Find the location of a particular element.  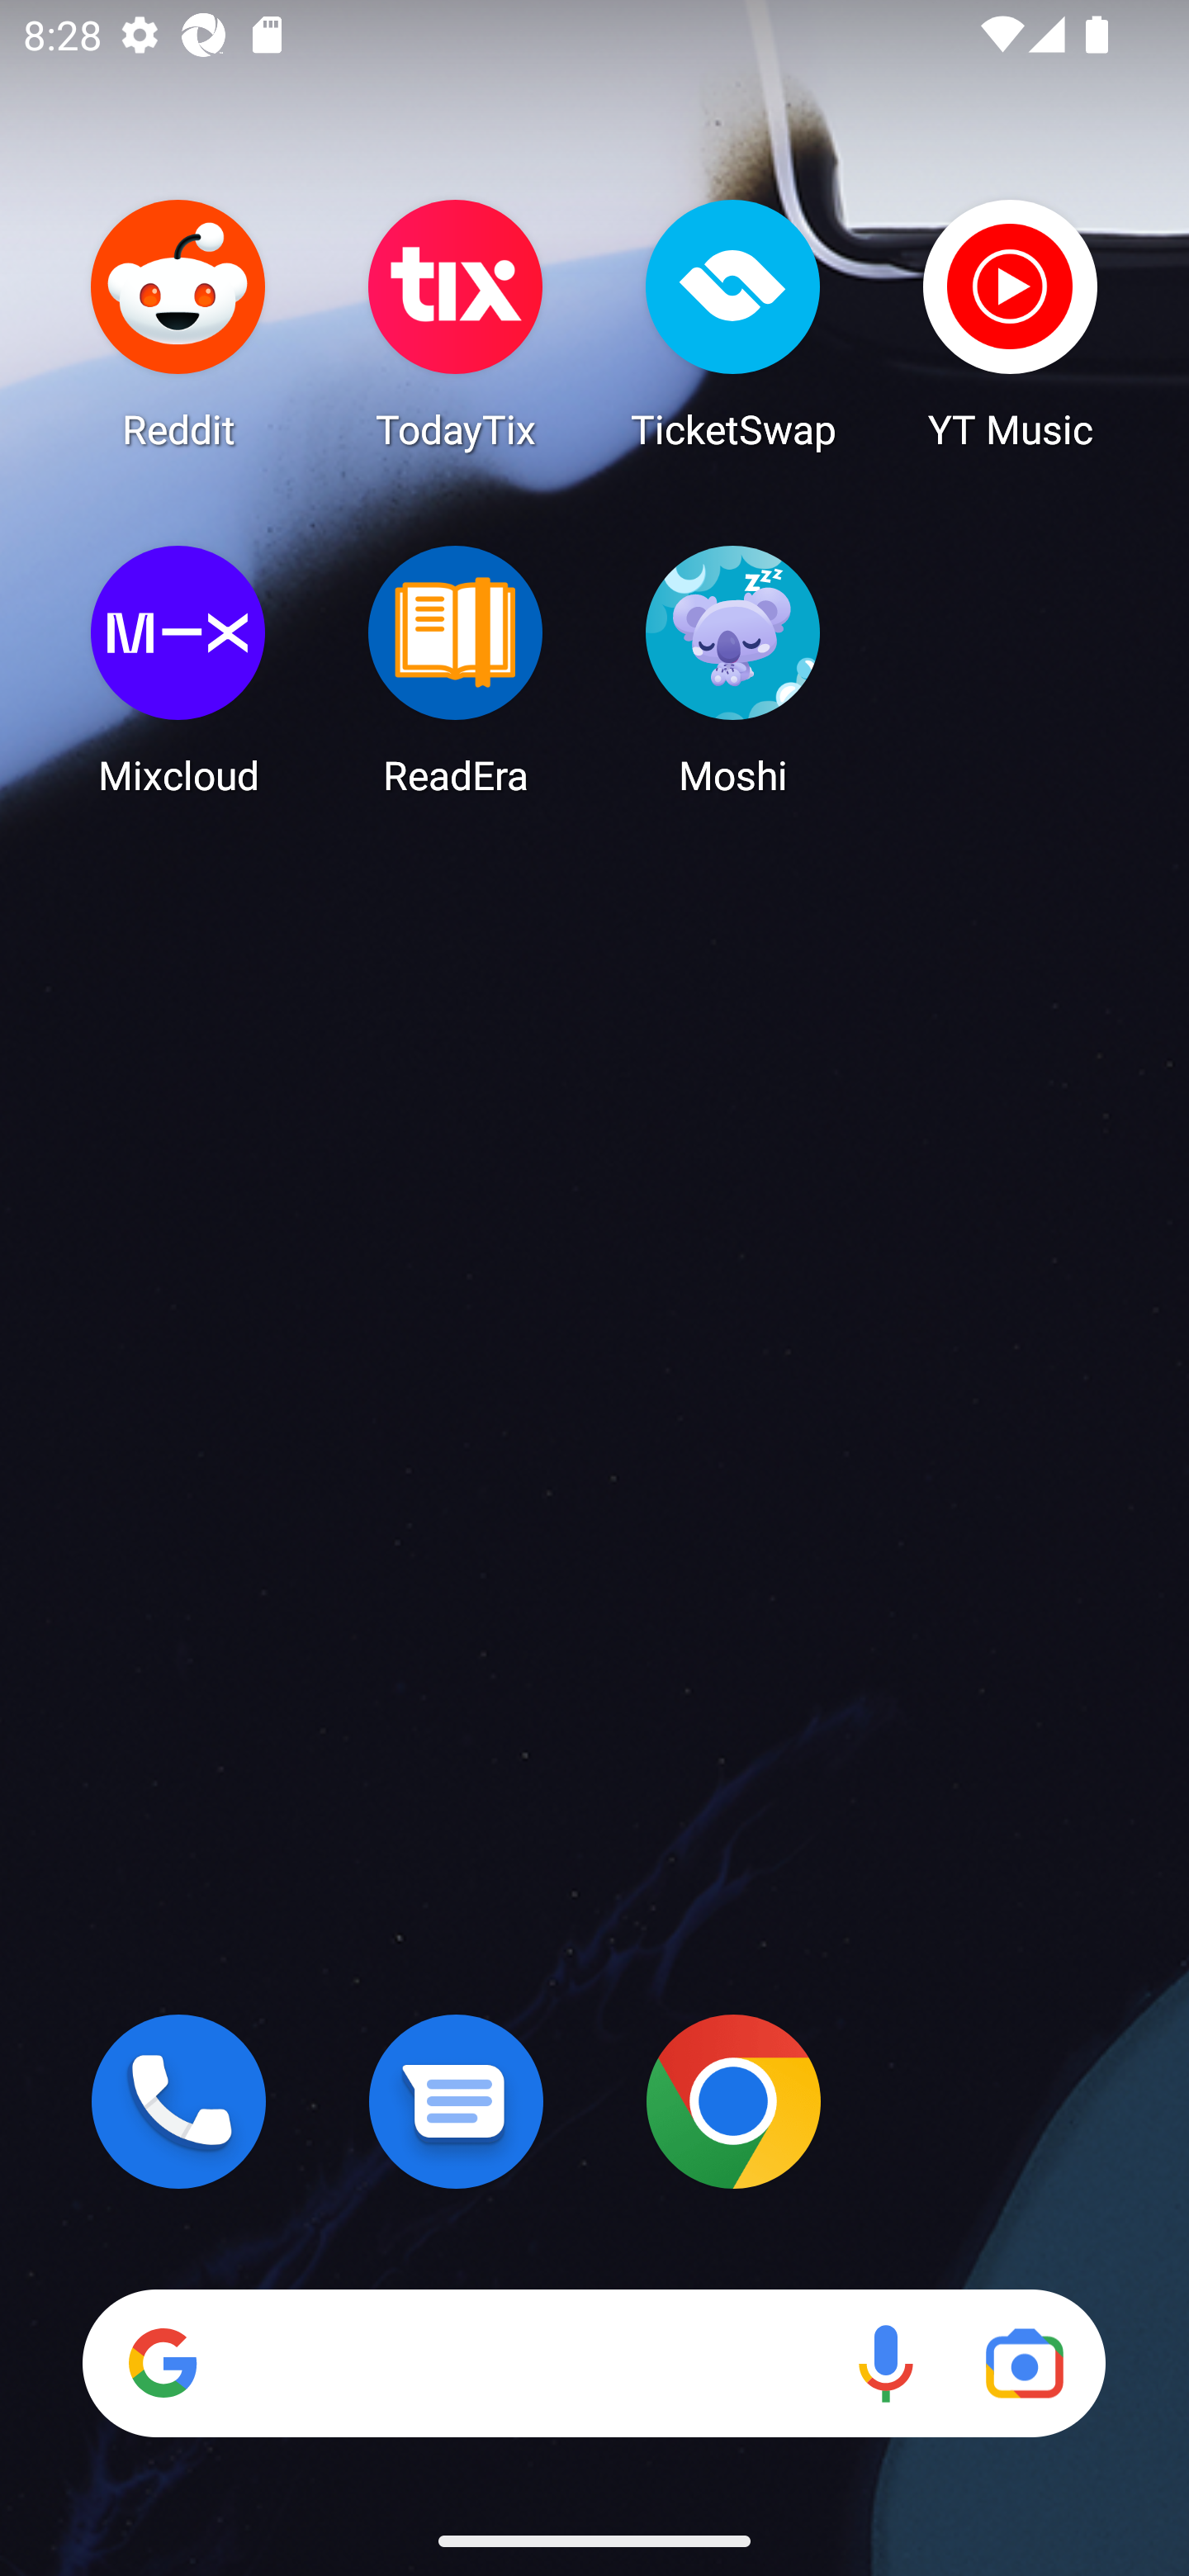

Reddit is located at coordinates (178, 324).